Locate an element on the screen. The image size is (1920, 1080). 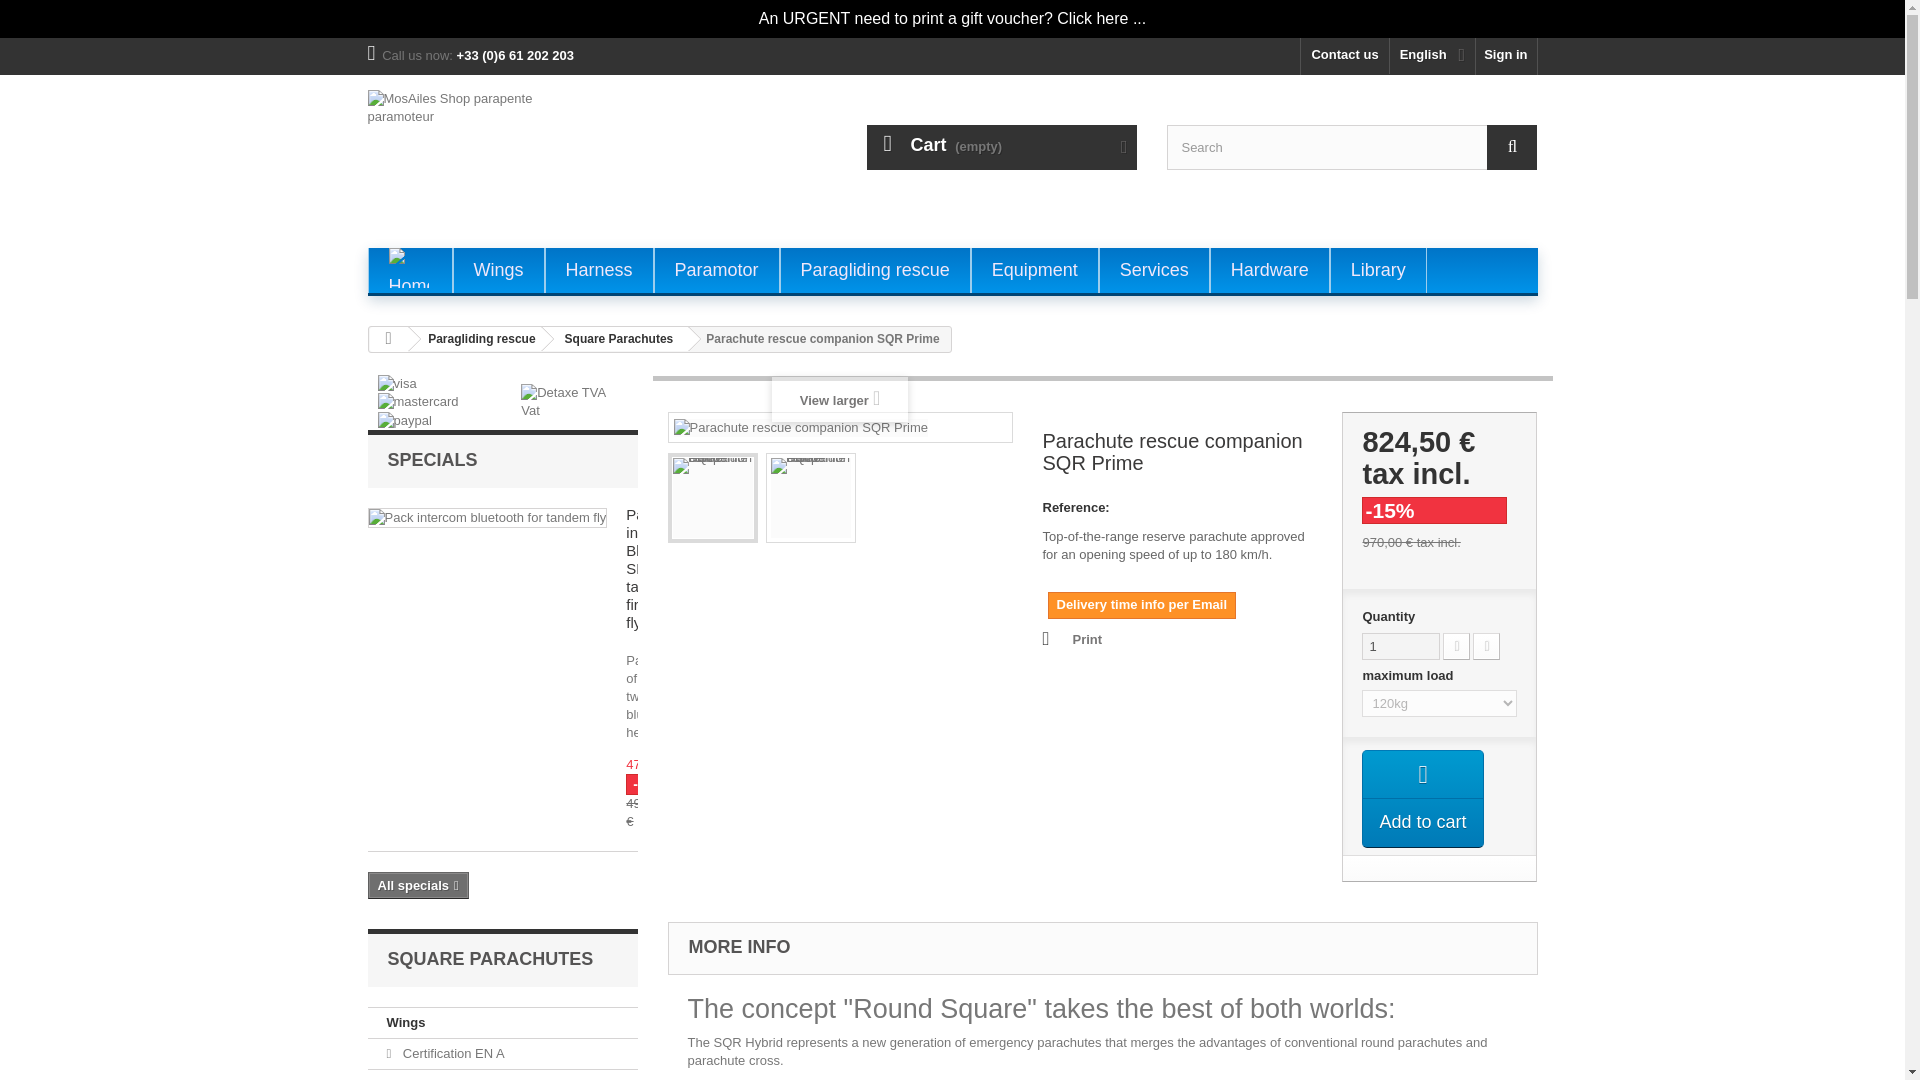
Wings is located at coordinates (497, 270).